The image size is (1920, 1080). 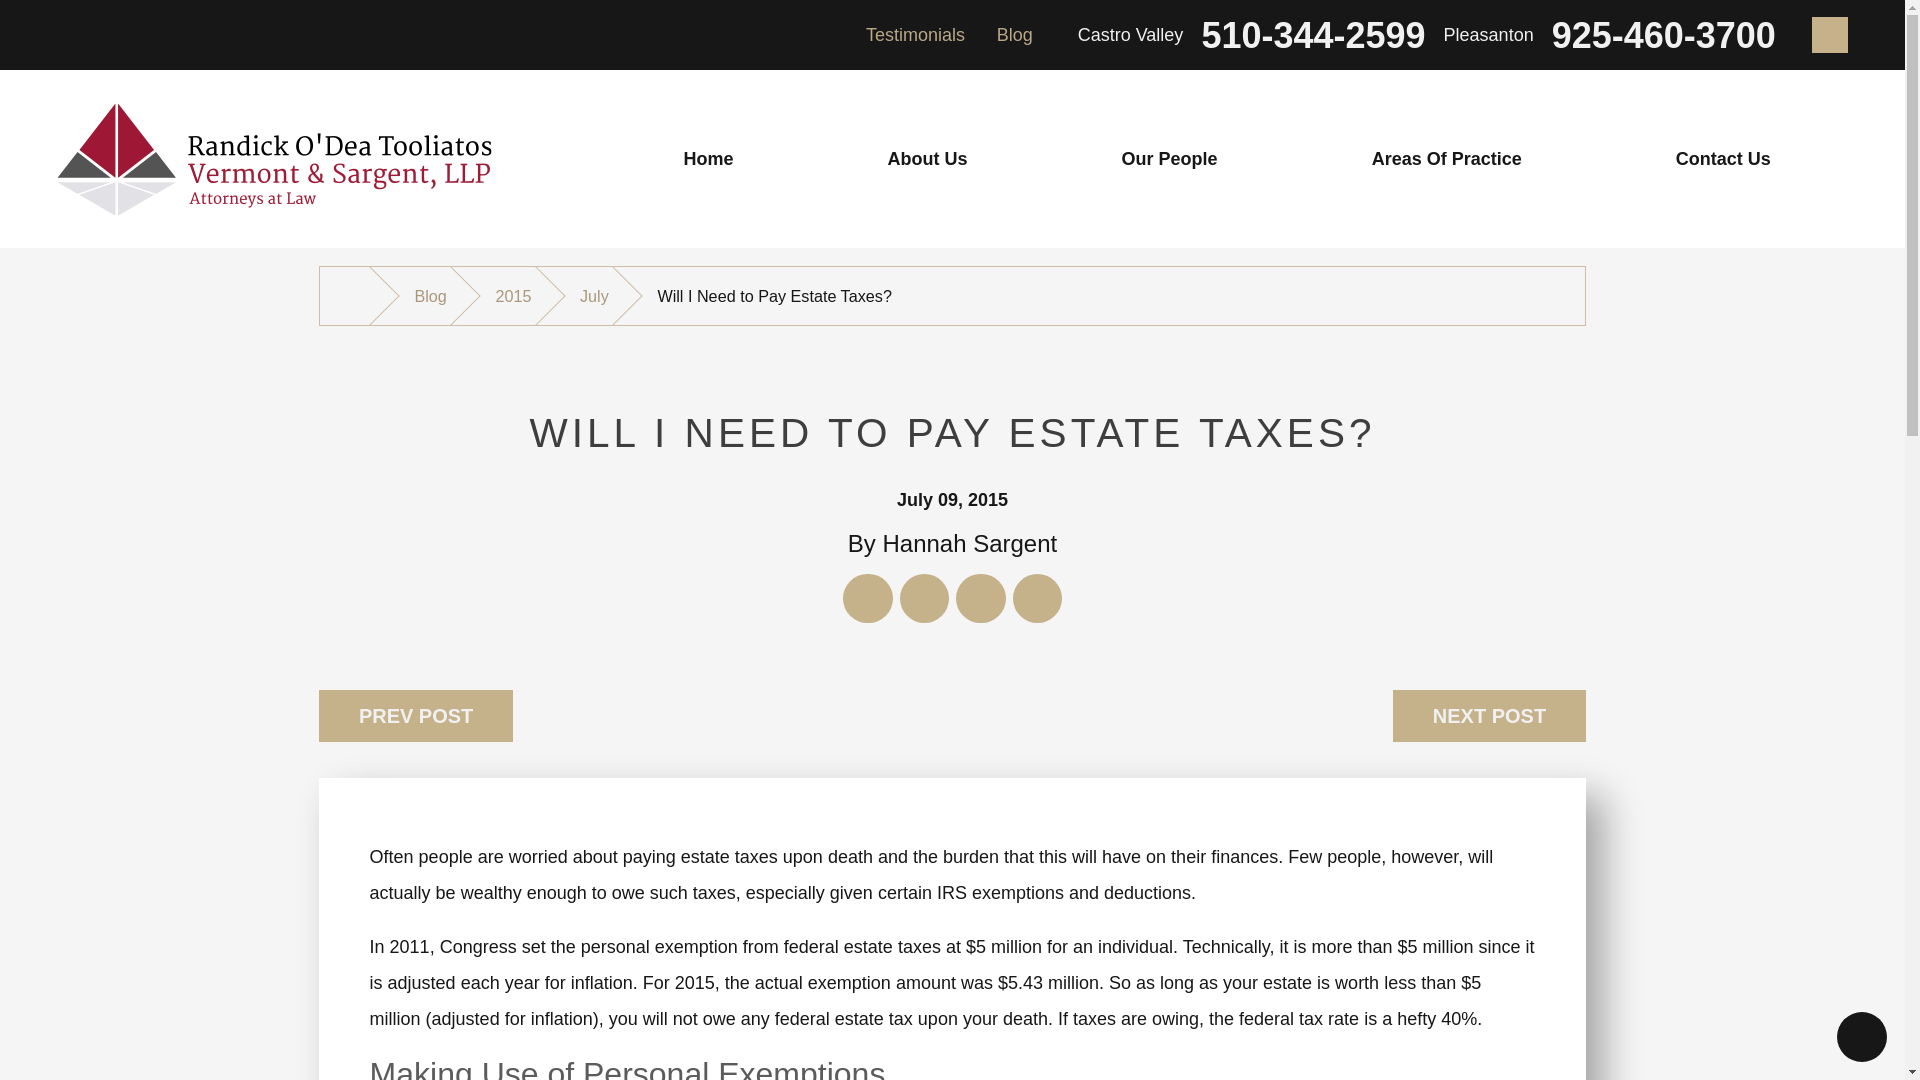 I want to click on Testimonials, so click(x=915, y=34).